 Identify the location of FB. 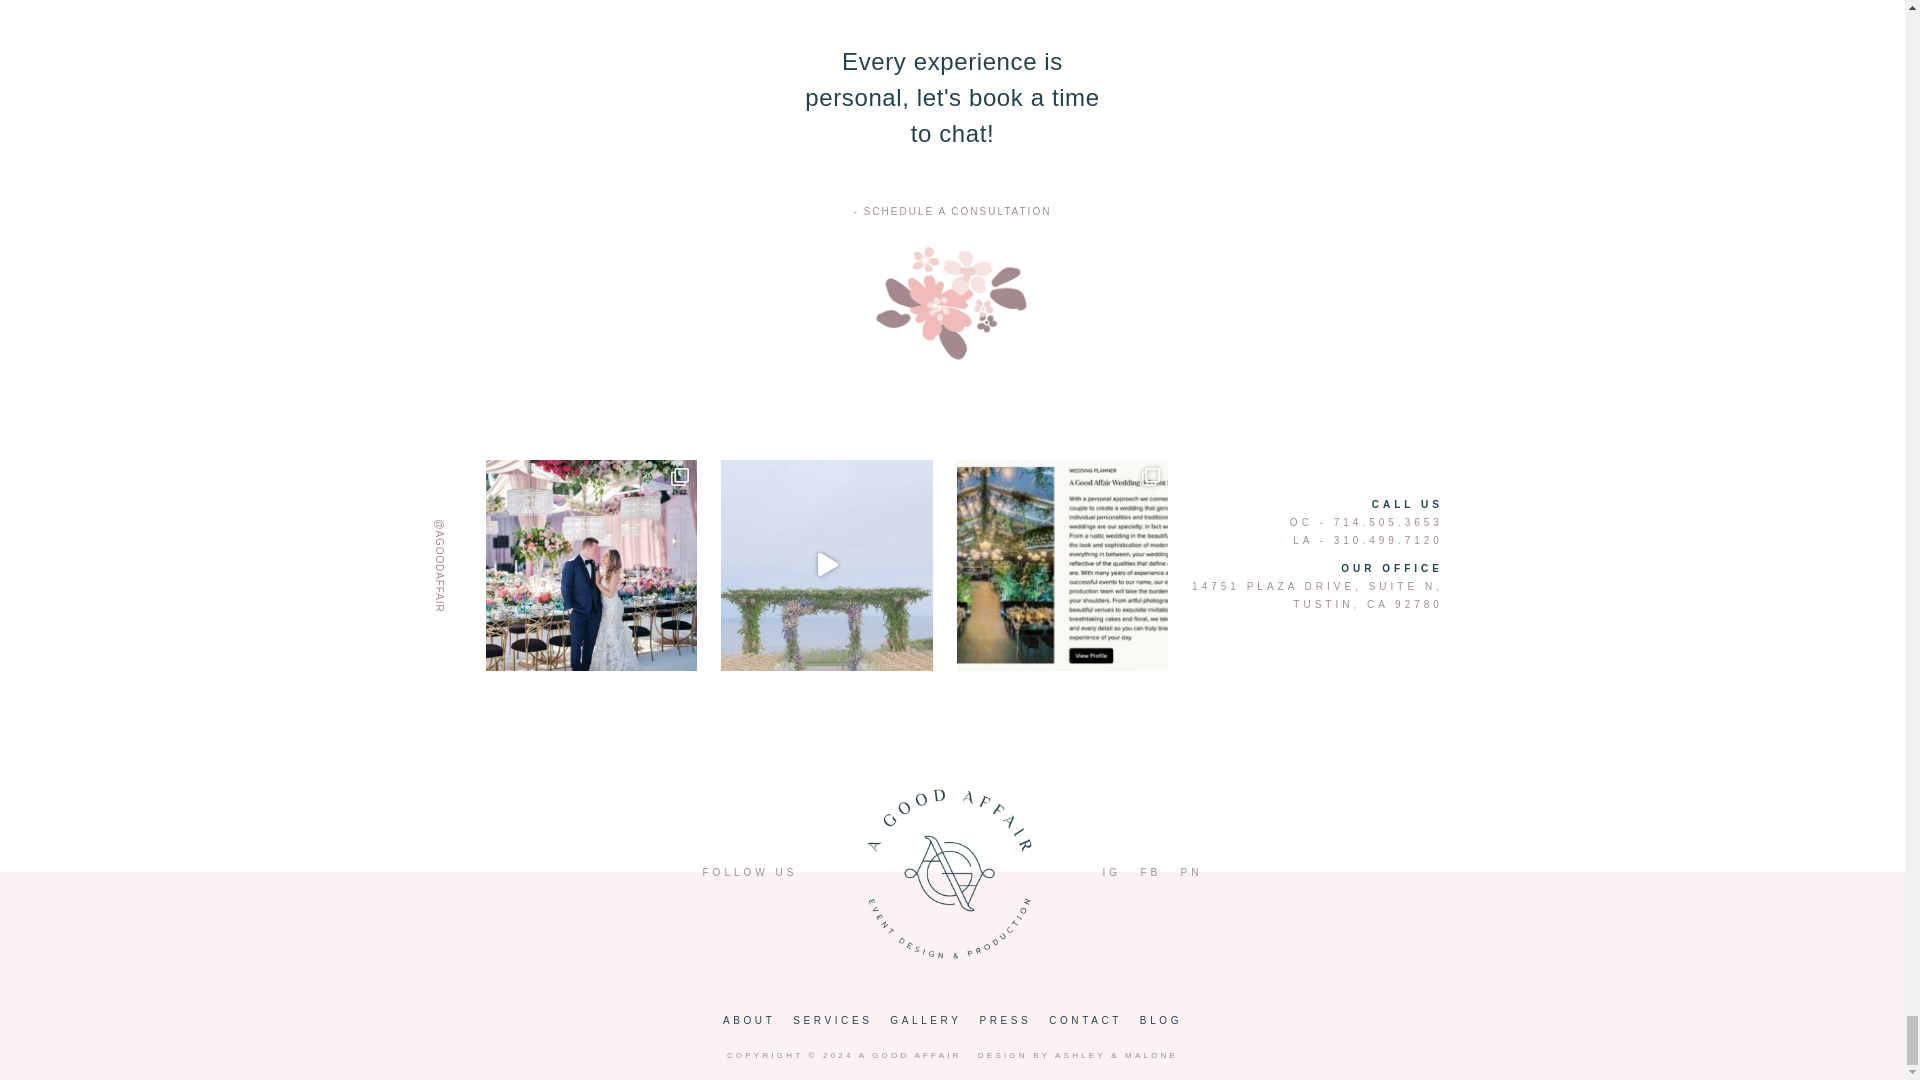
(1150, 872).